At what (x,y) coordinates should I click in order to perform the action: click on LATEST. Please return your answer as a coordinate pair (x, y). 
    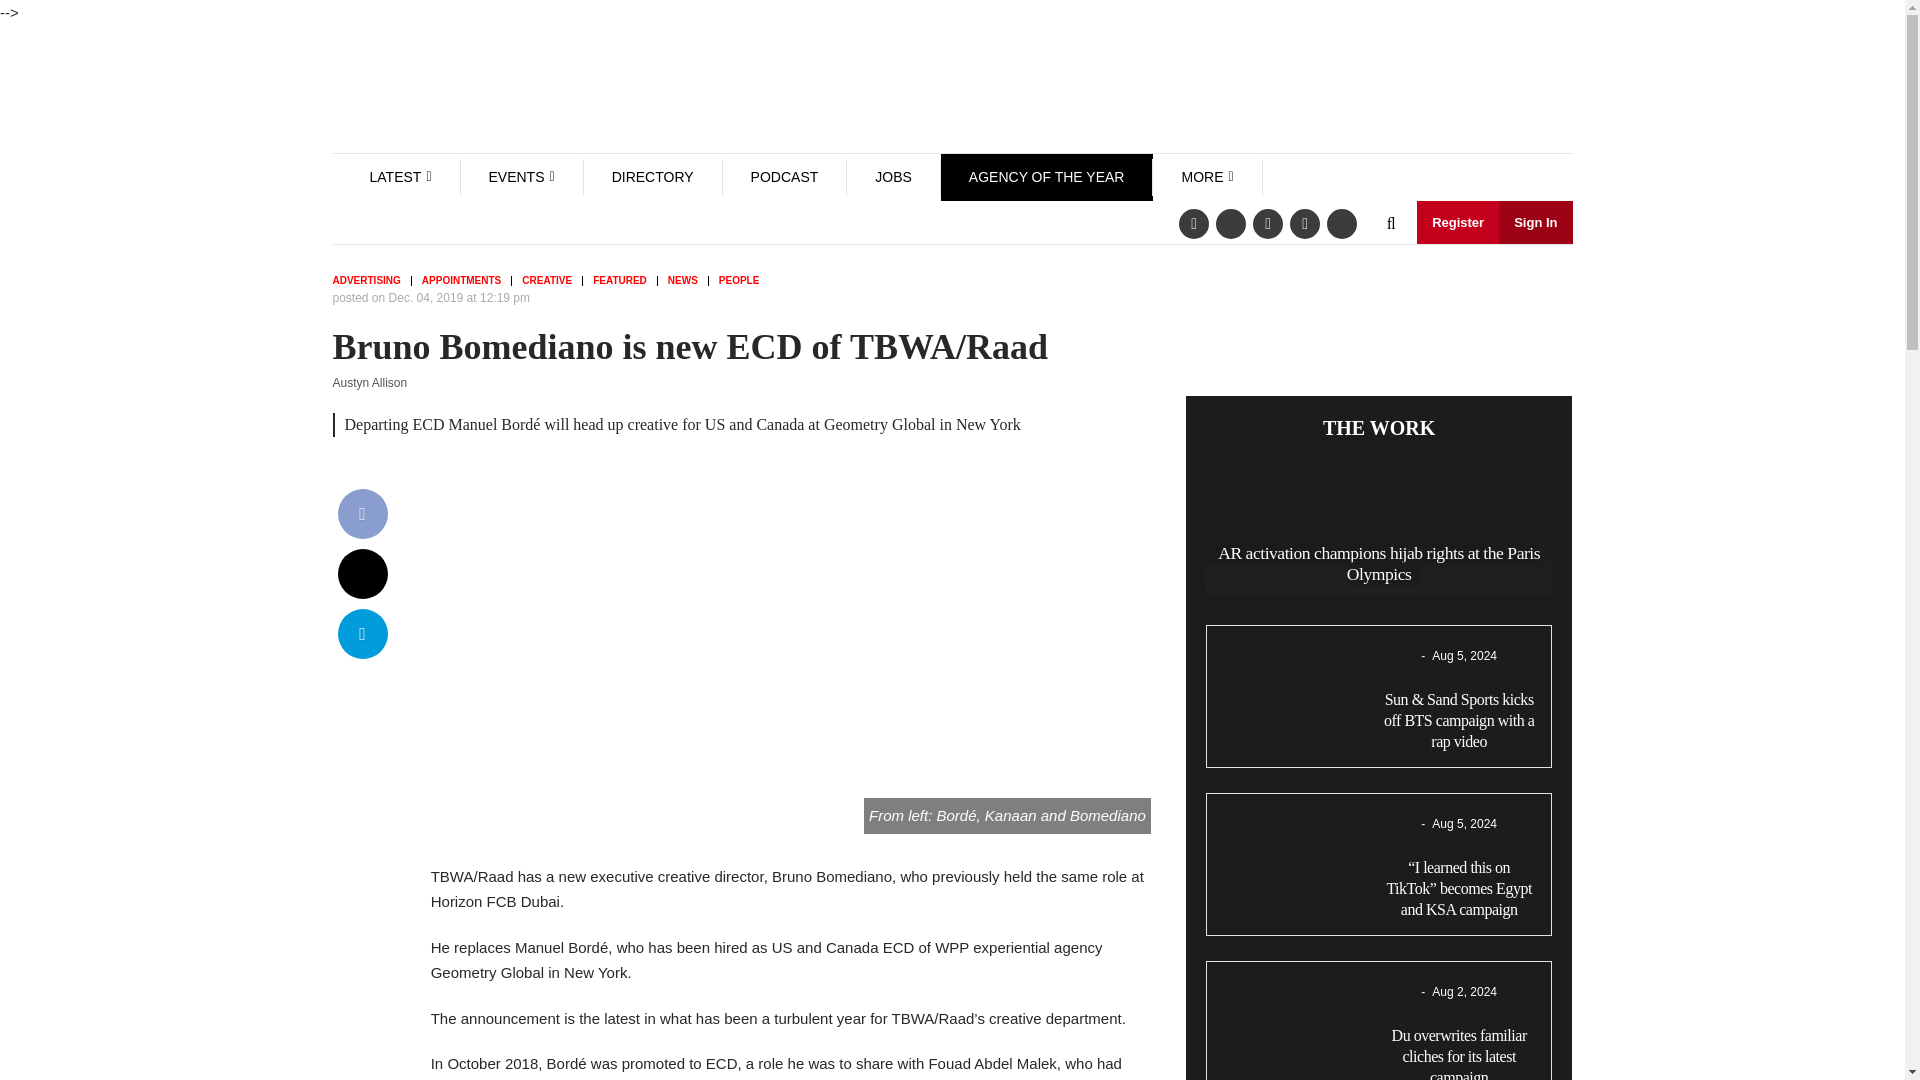
    Looking at the image, I should click on (396, 176).